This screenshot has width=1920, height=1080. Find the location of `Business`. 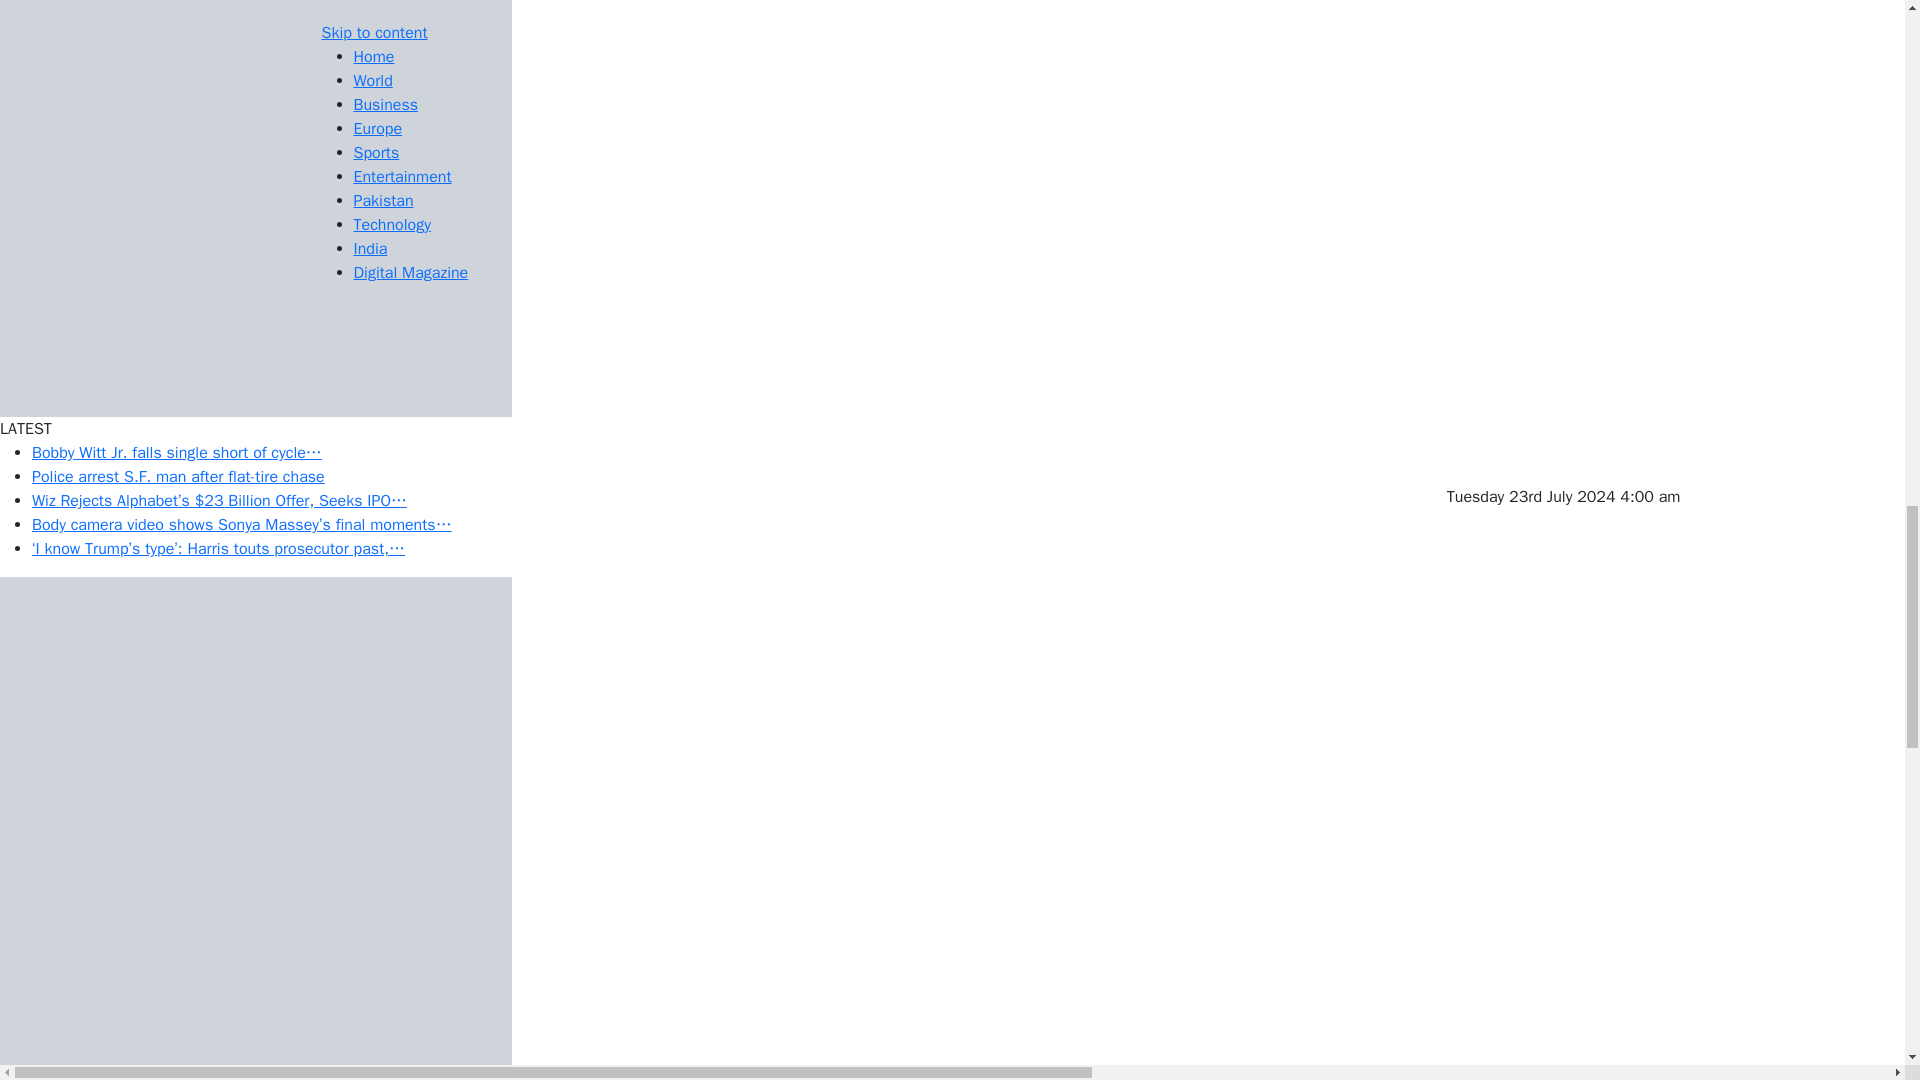

Business is located at coordinates (386, 104).